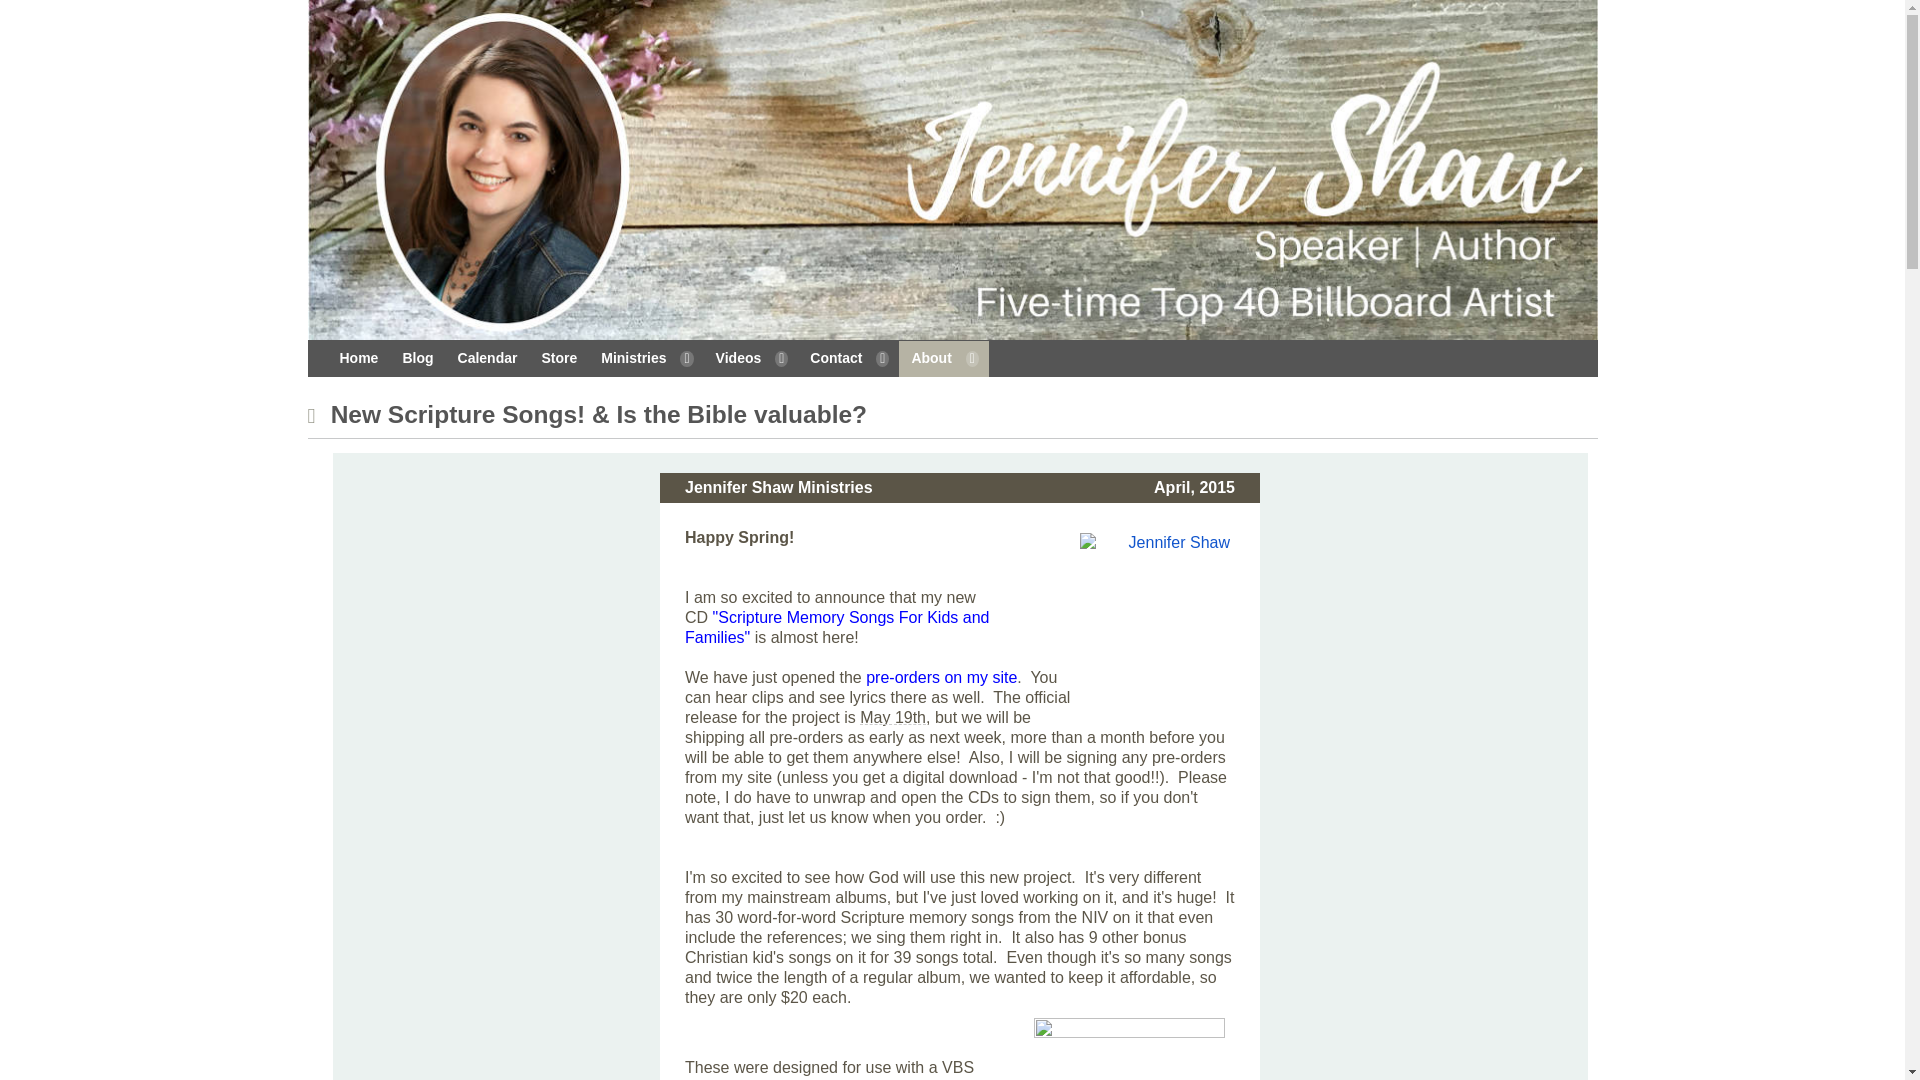 This screenshot has width=1920, height=1080. I want to click on Store, so click(559, 358).